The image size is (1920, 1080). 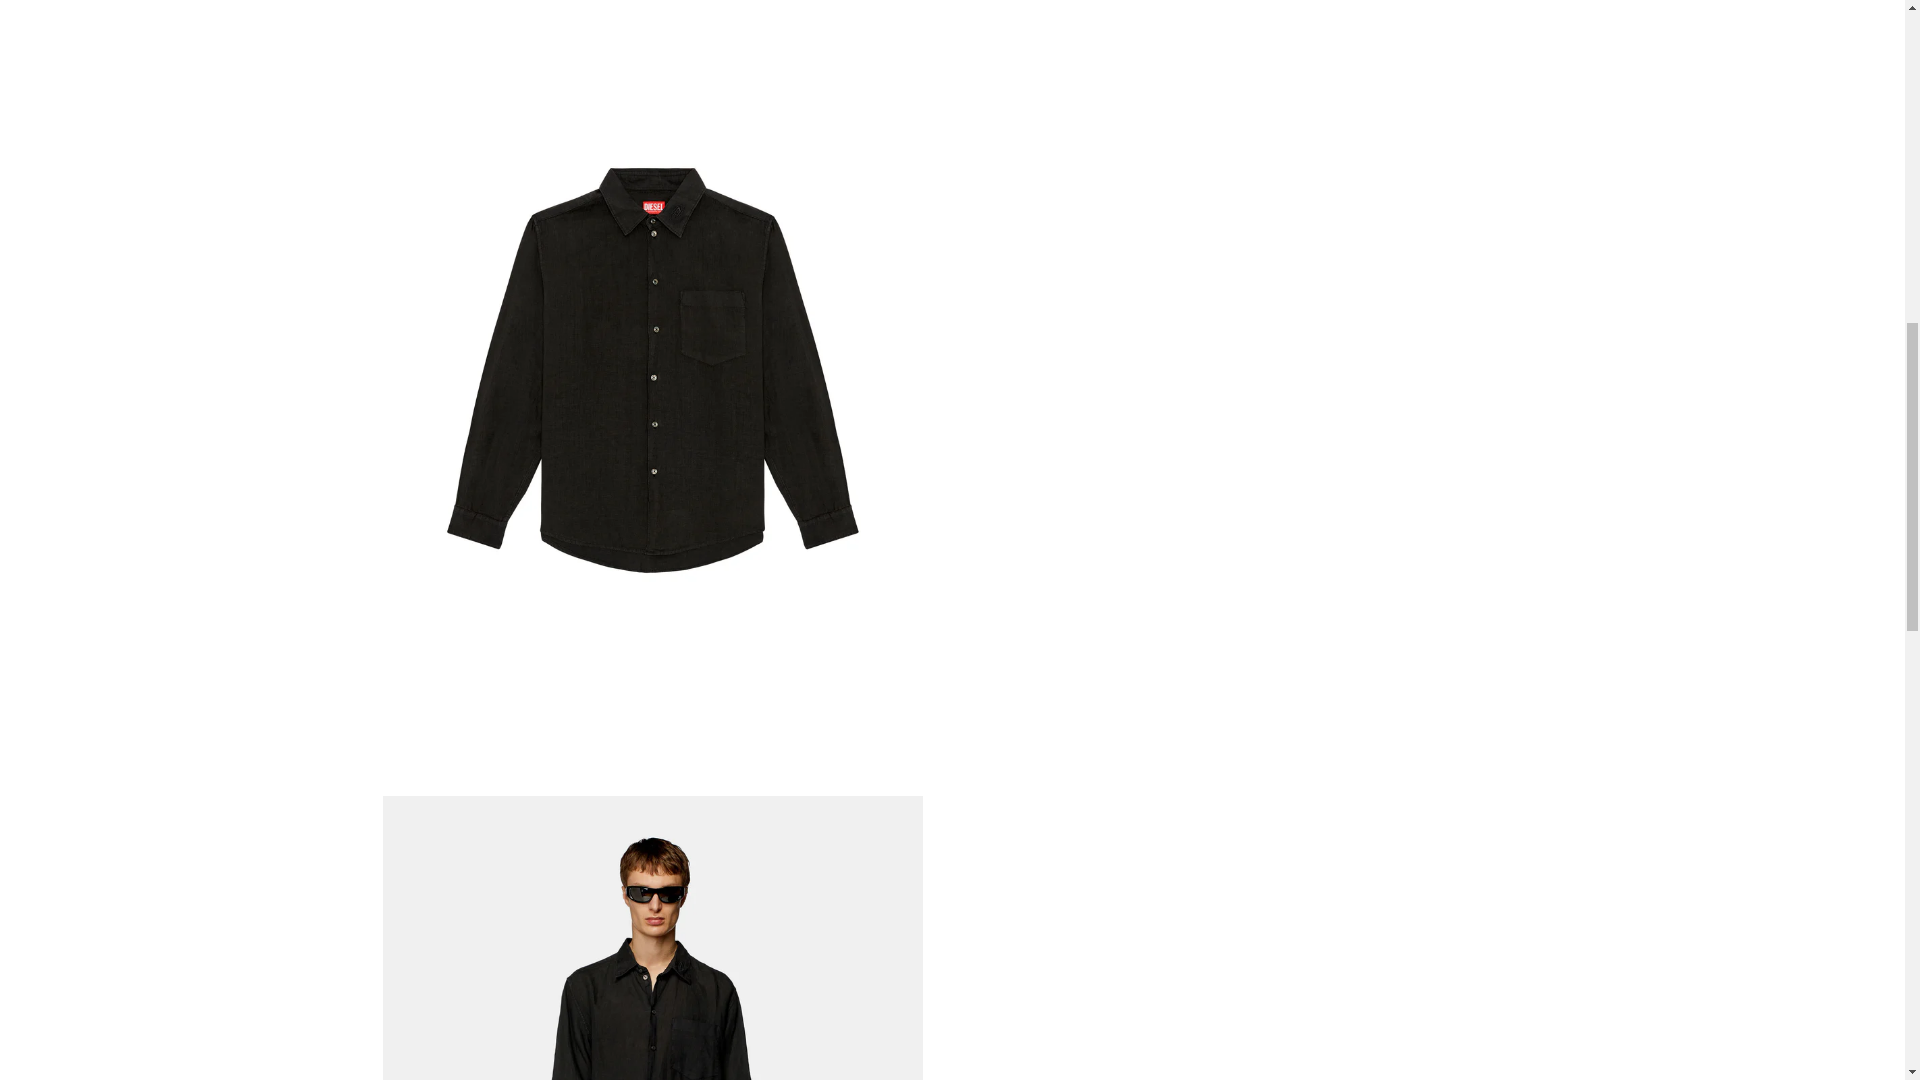 What do you see at coordinates (652, 938) in the screenshot?
I see `DIESEL S-Emil Shirt - Black` at bounding box center [652, 938].